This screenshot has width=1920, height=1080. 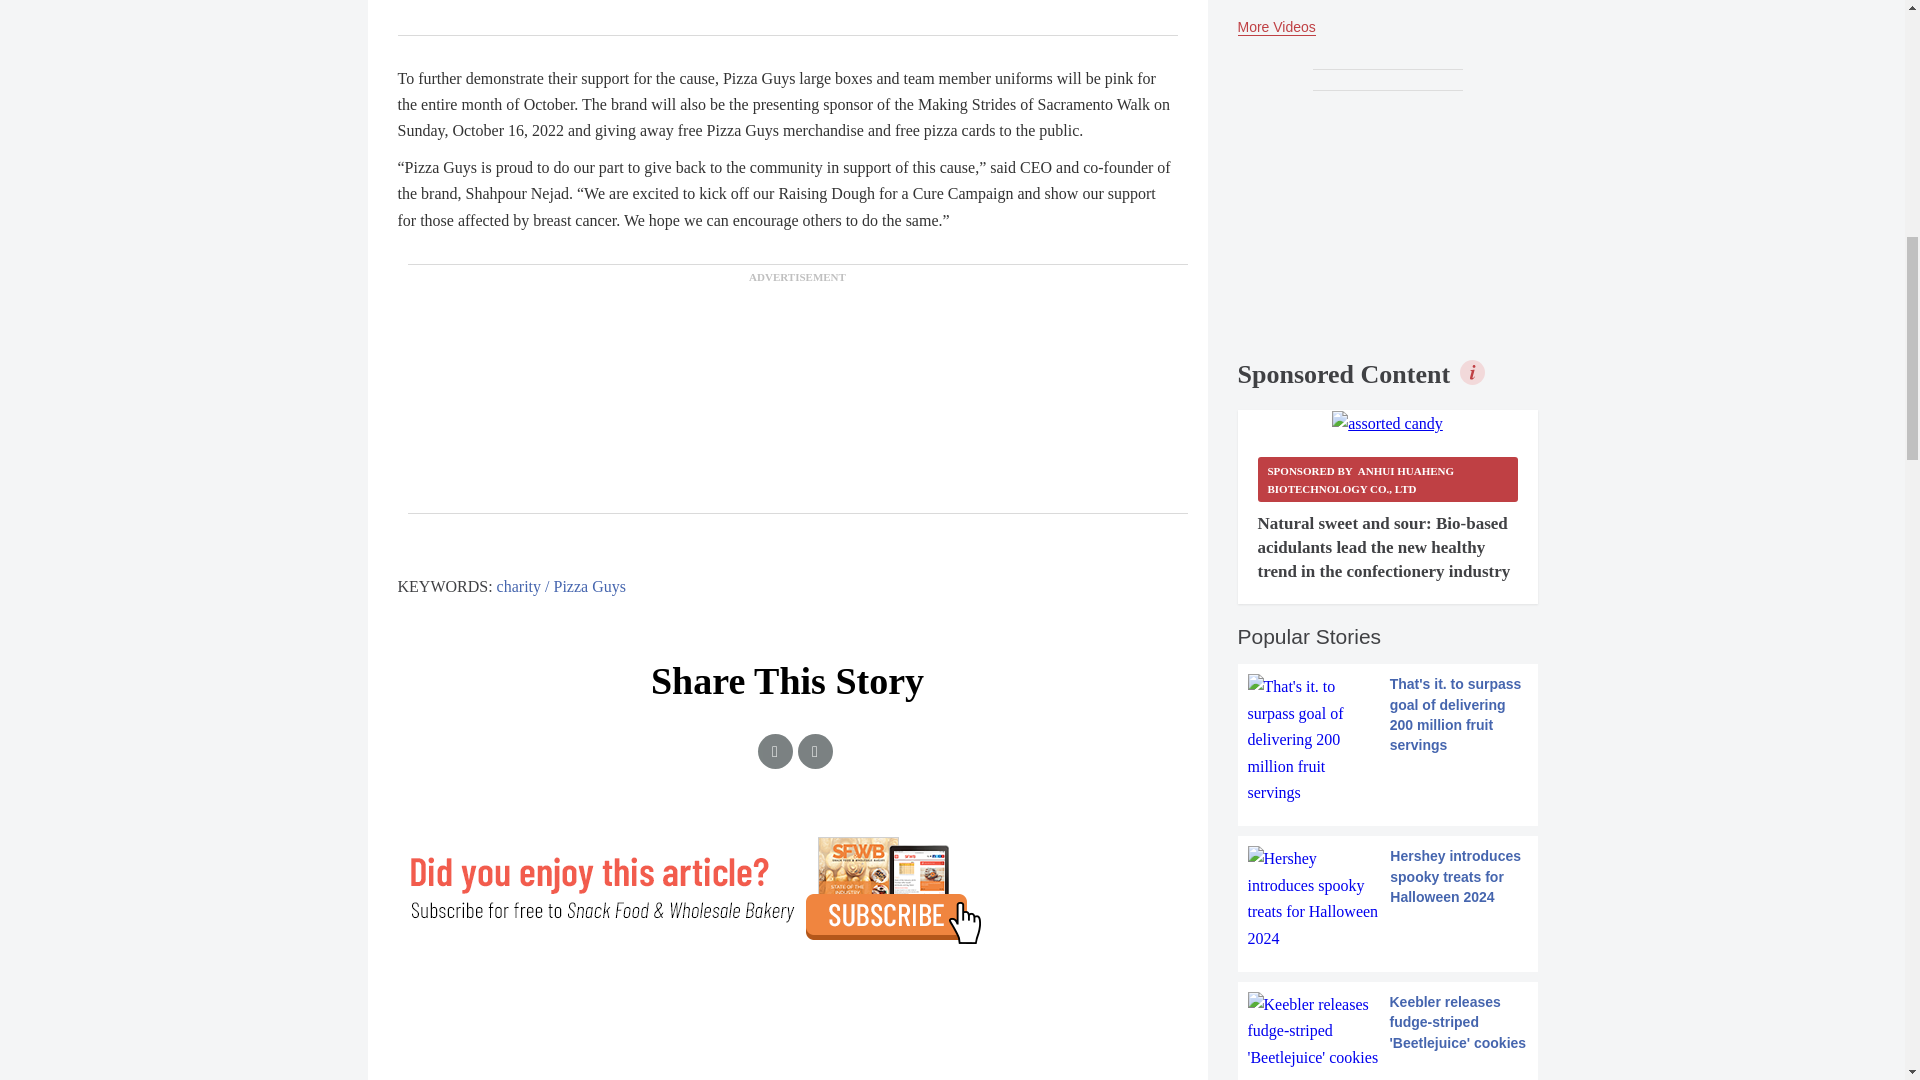 I want to click on Keebler releases fudge-striped 'Beetlejuice' cookies, so click(x=1388, y=1032).